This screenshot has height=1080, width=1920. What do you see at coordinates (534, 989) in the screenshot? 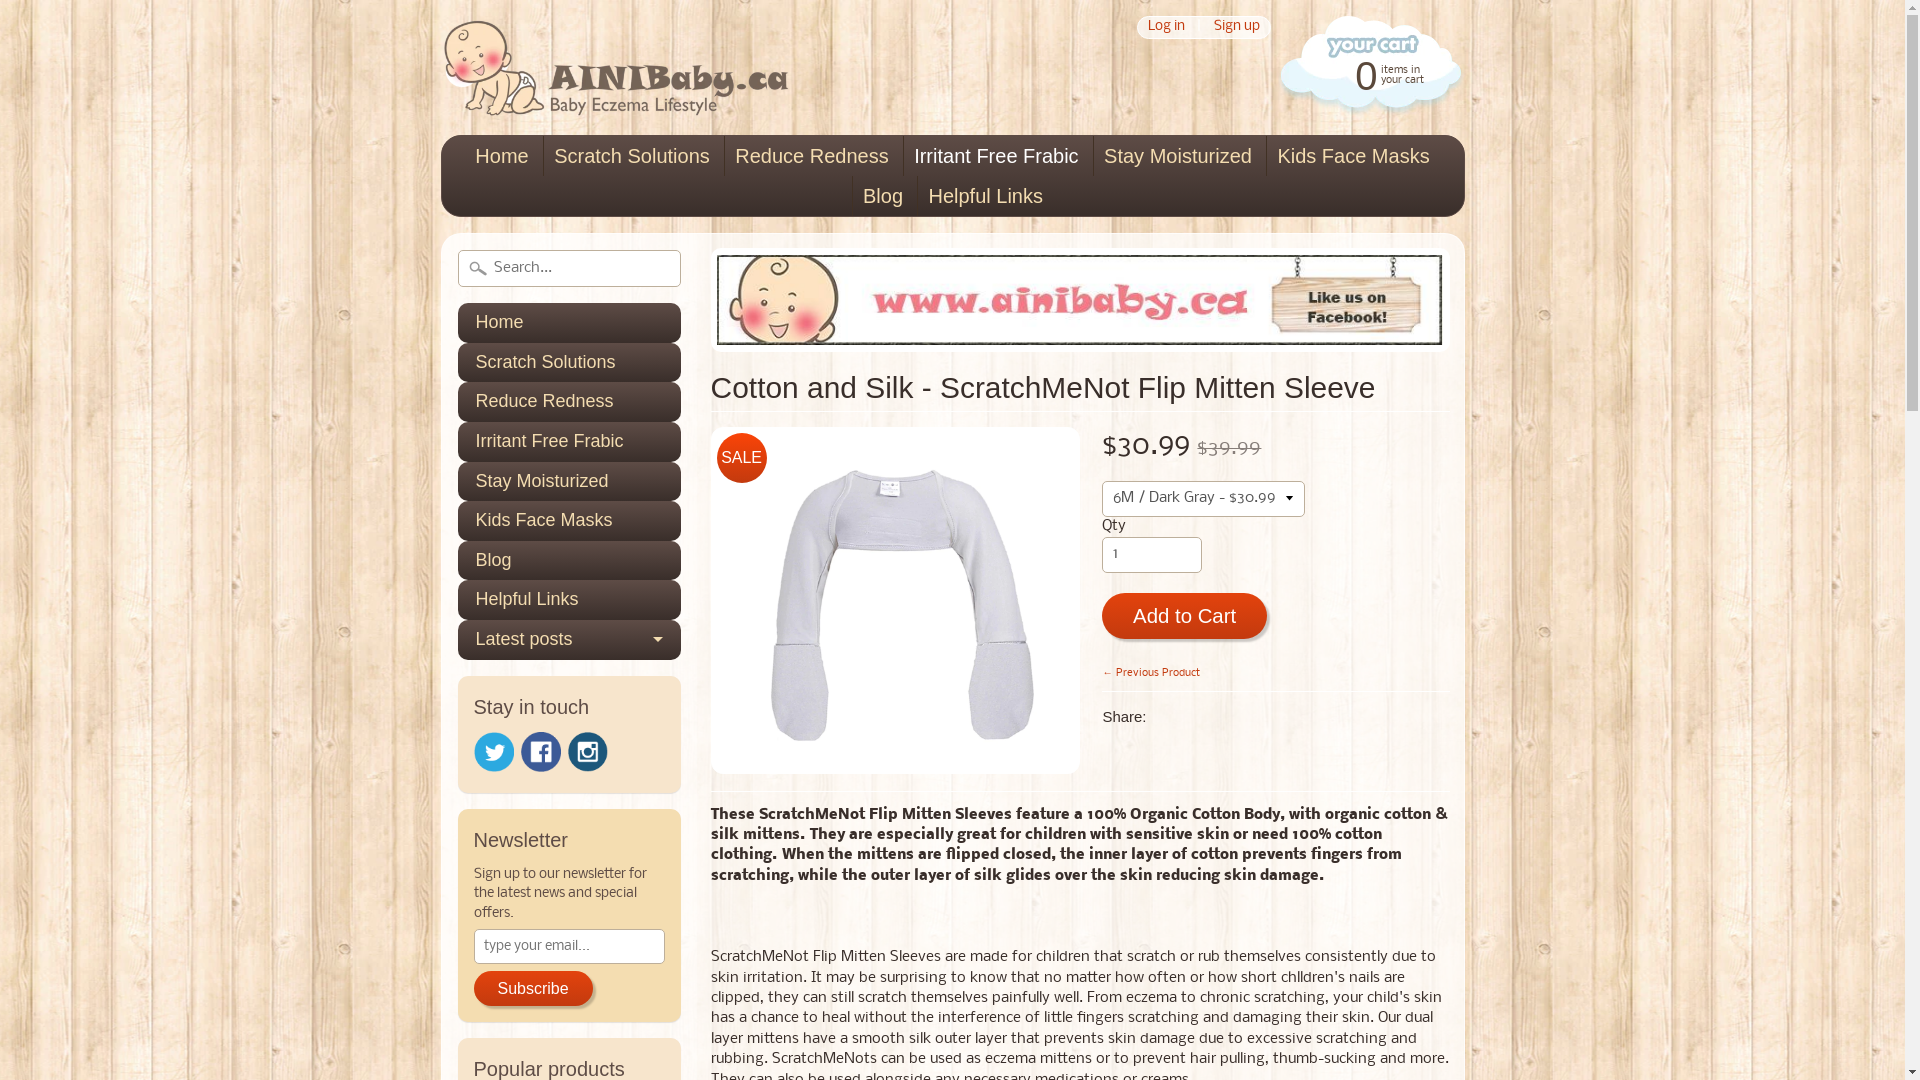
I see `Subscribe` at bounding box center [534, 989].